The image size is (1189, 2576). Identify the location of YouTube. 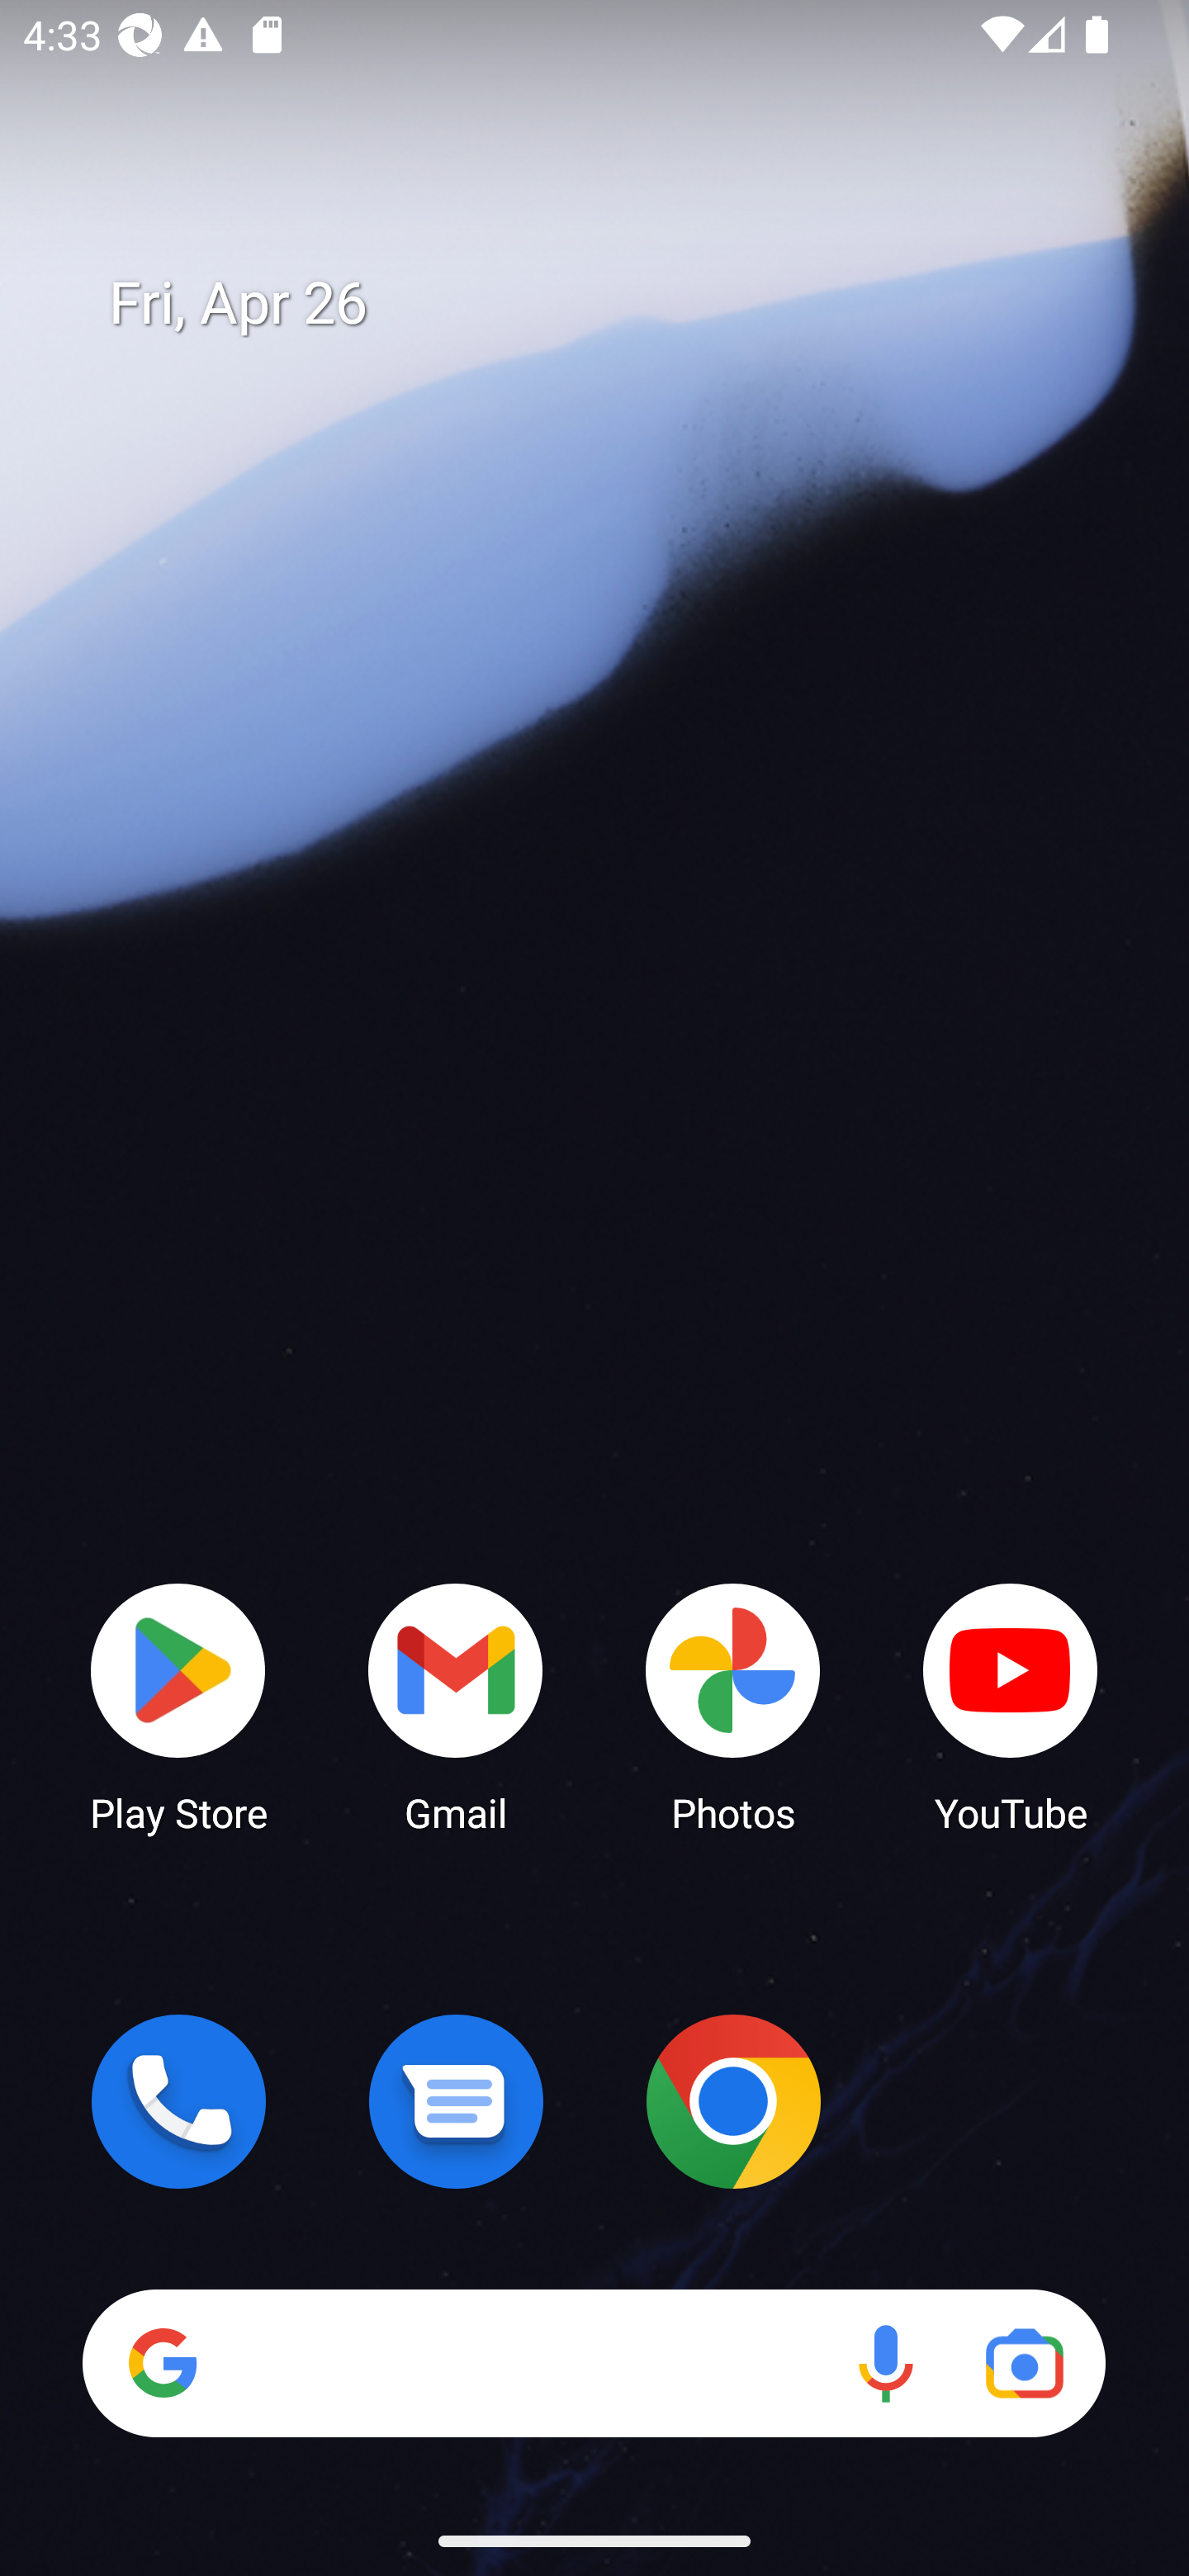
(1011, 1706).